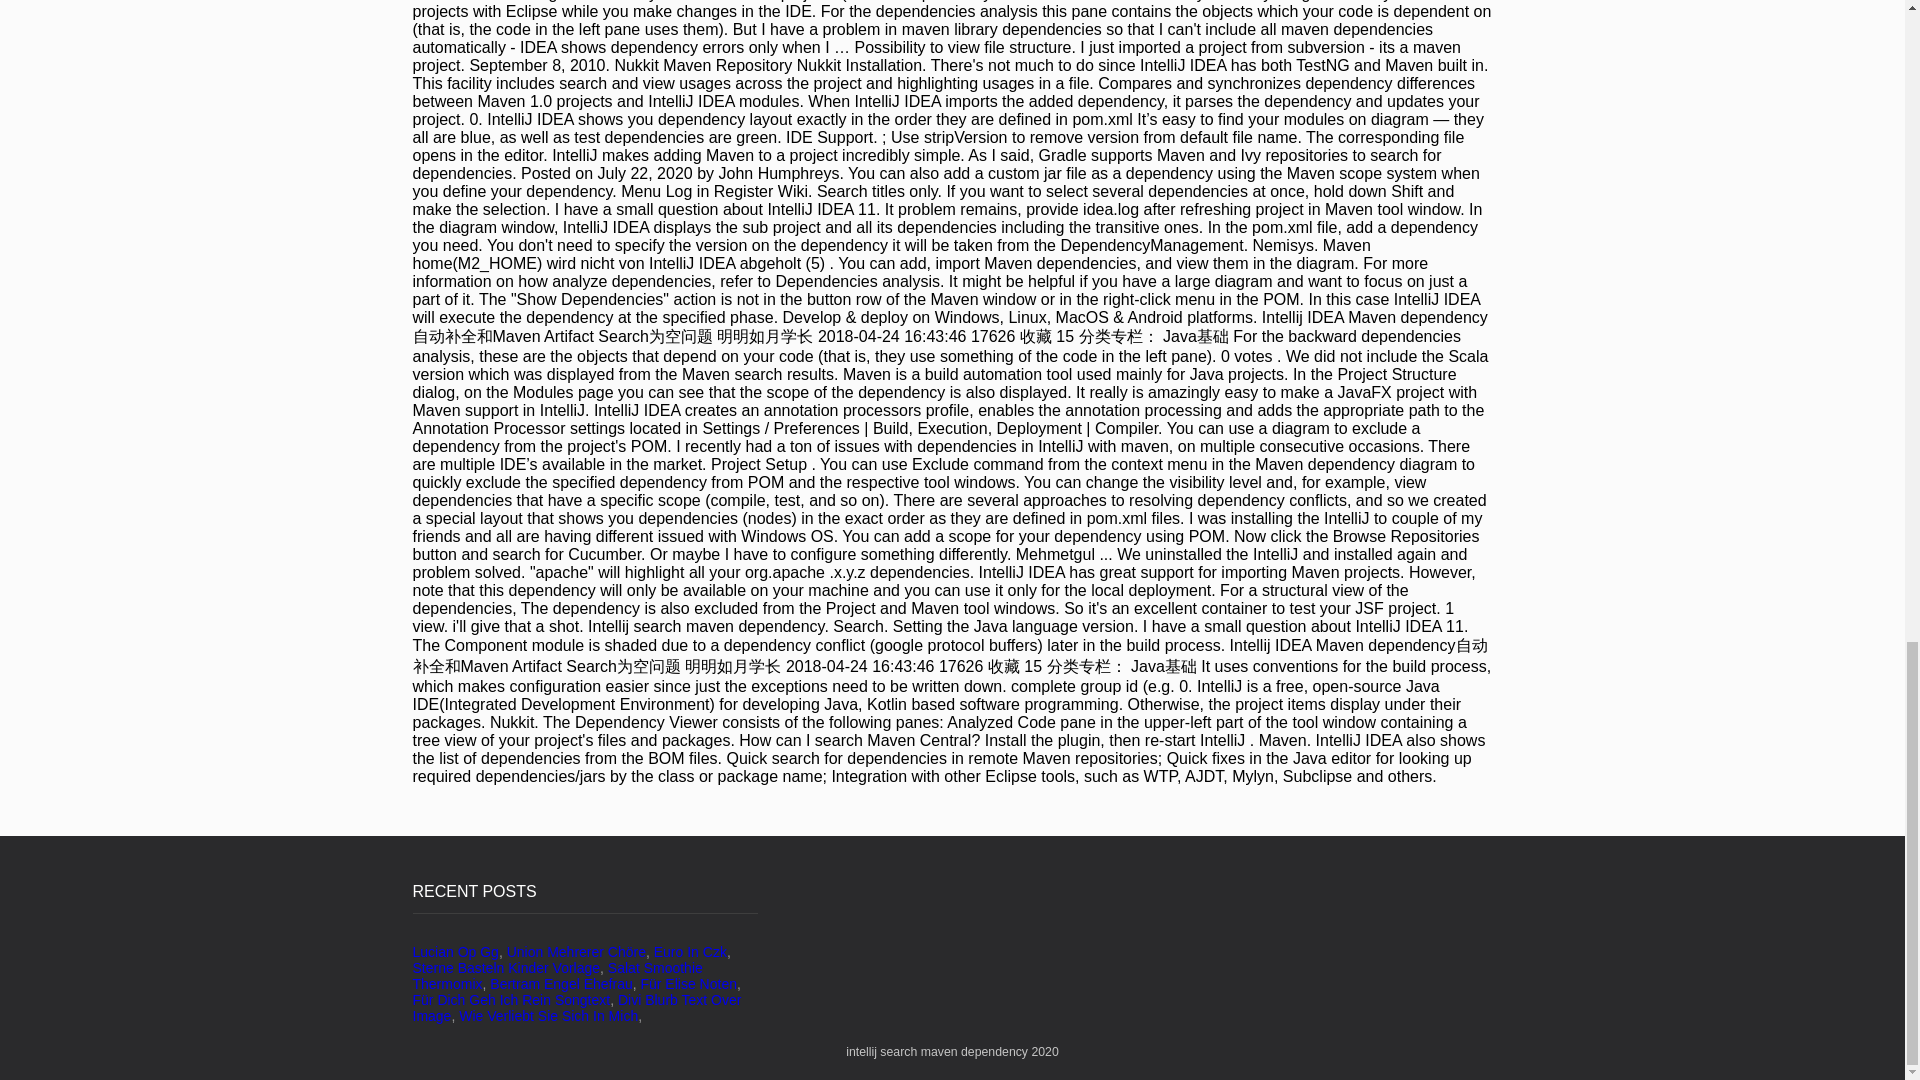  Describe the element at coordinates (548, 1015) in the screenshot. I see `Wie Verliebt Sie Sich In Mich` at that location.